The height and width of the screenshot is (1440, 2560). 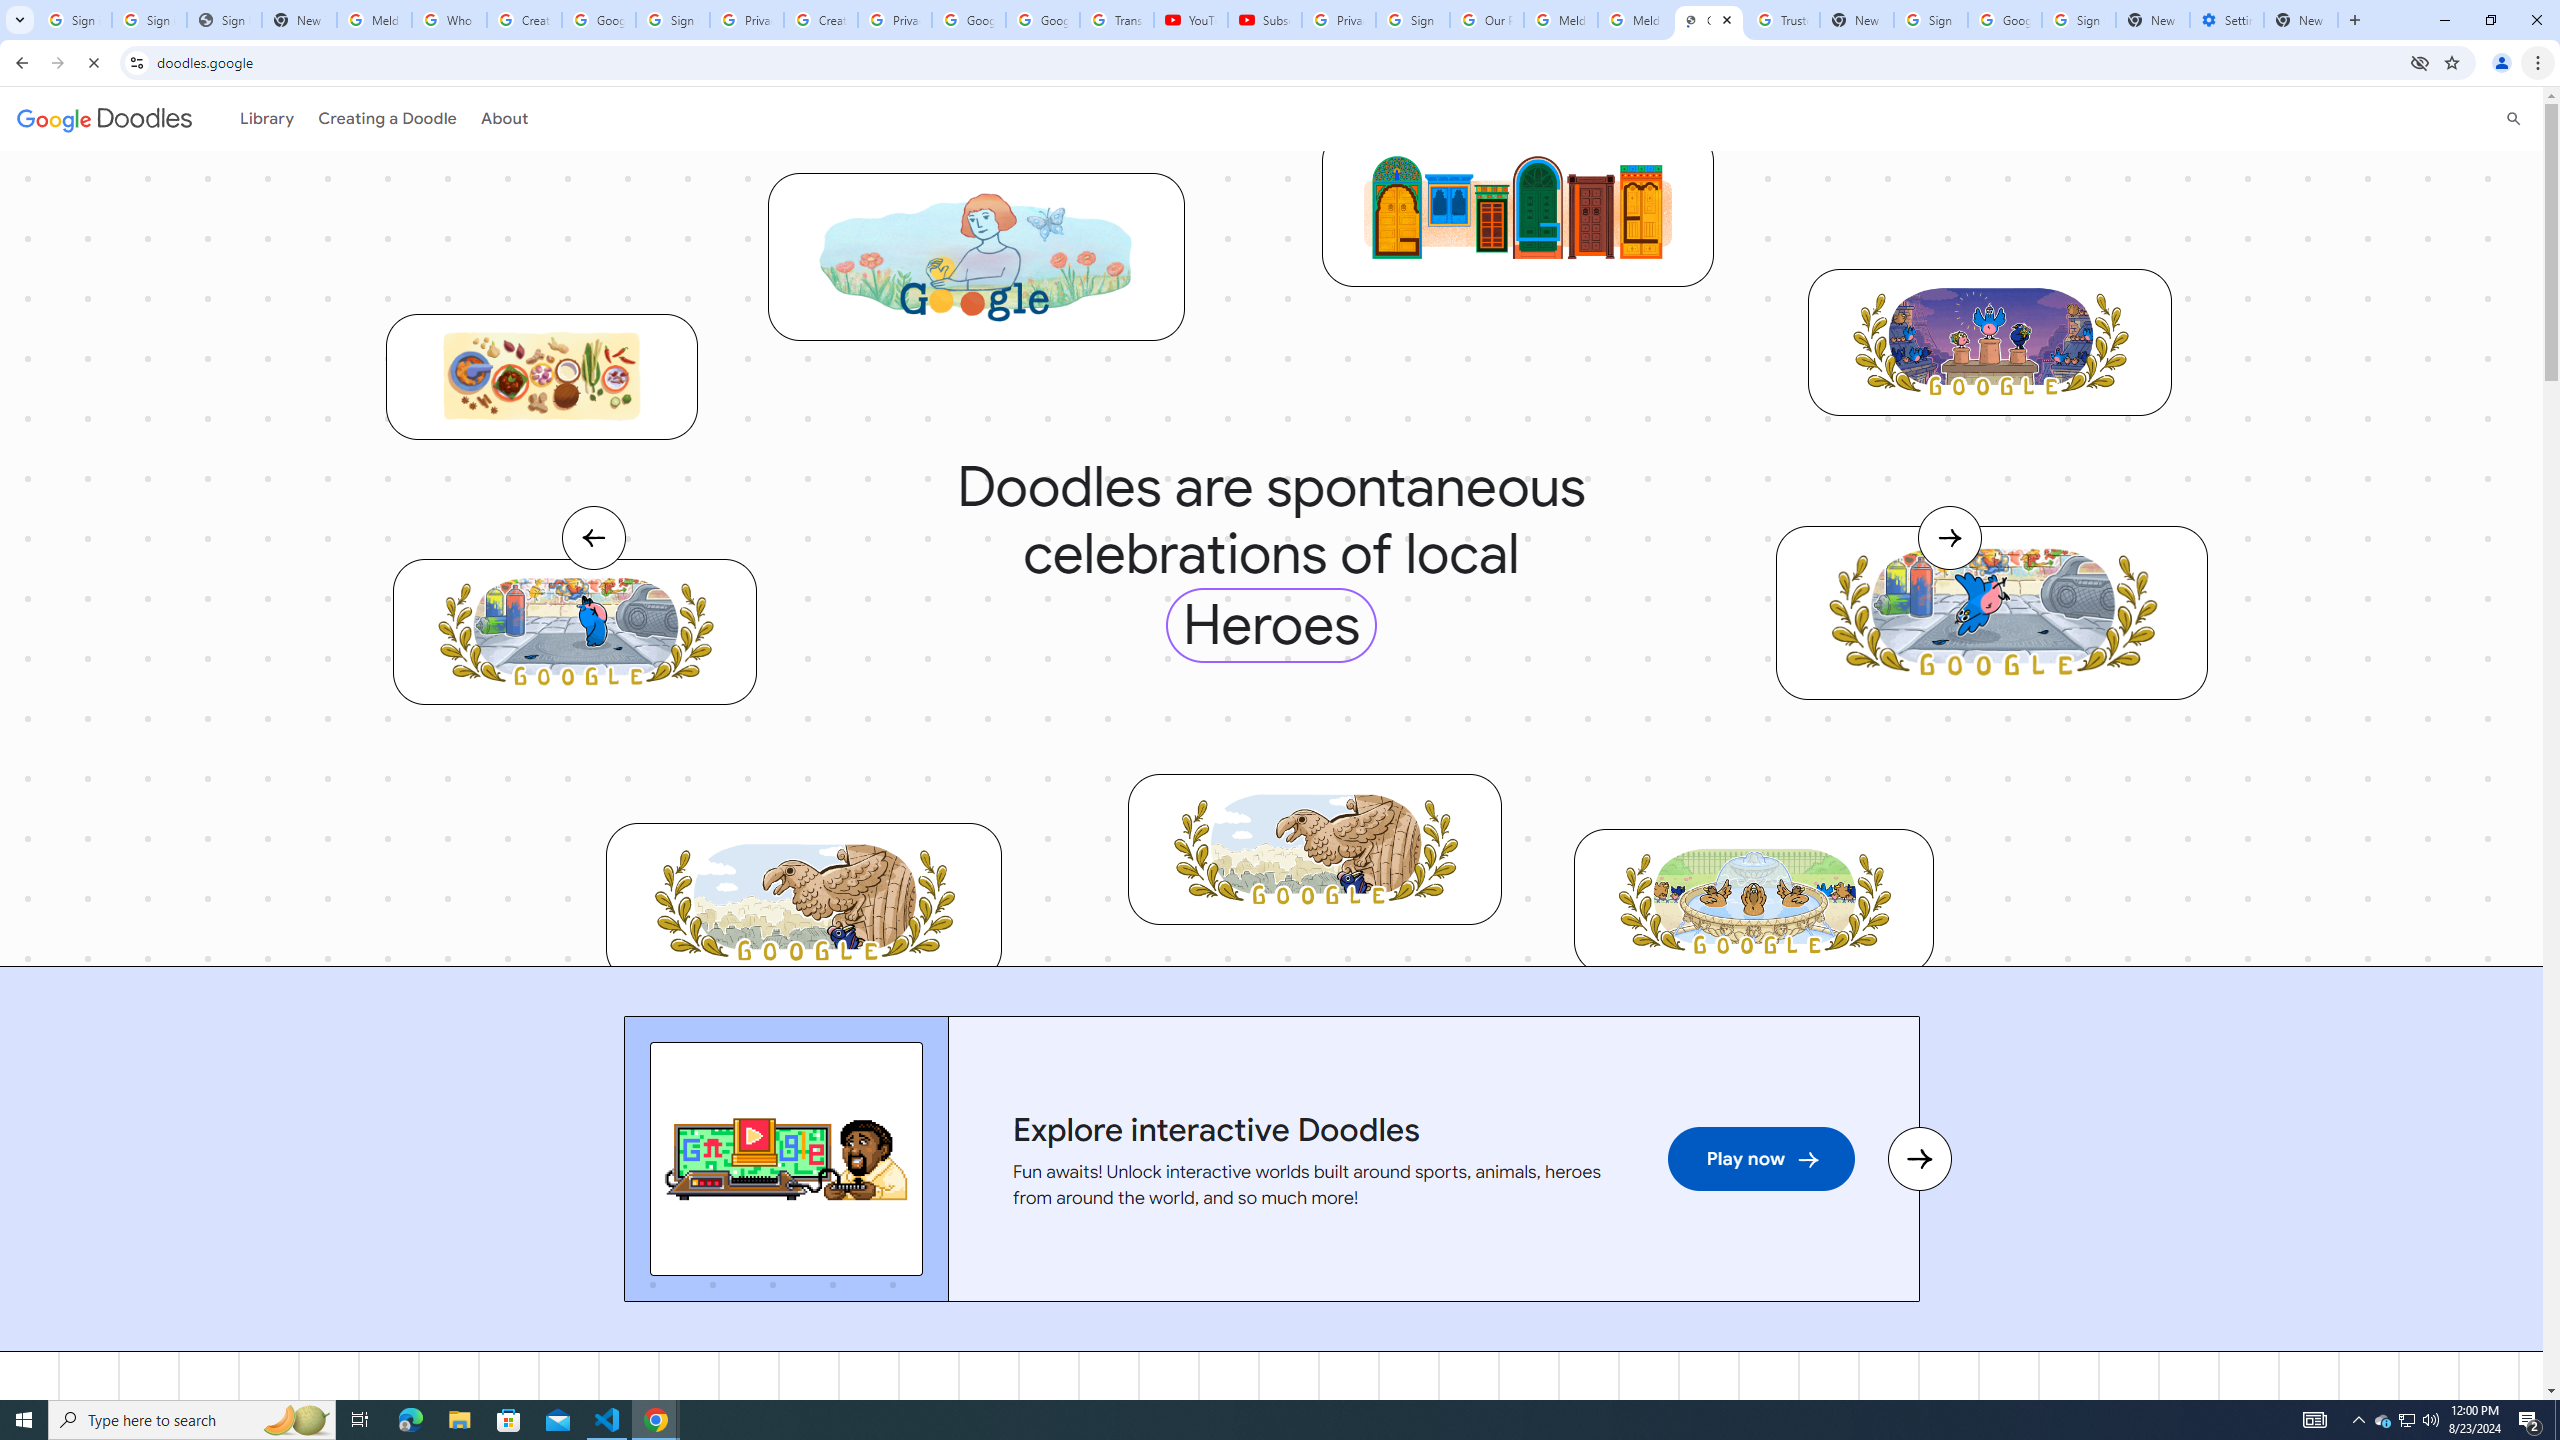 I want to click on Sign in - Google Accounts, so click(x=1413, y=20).